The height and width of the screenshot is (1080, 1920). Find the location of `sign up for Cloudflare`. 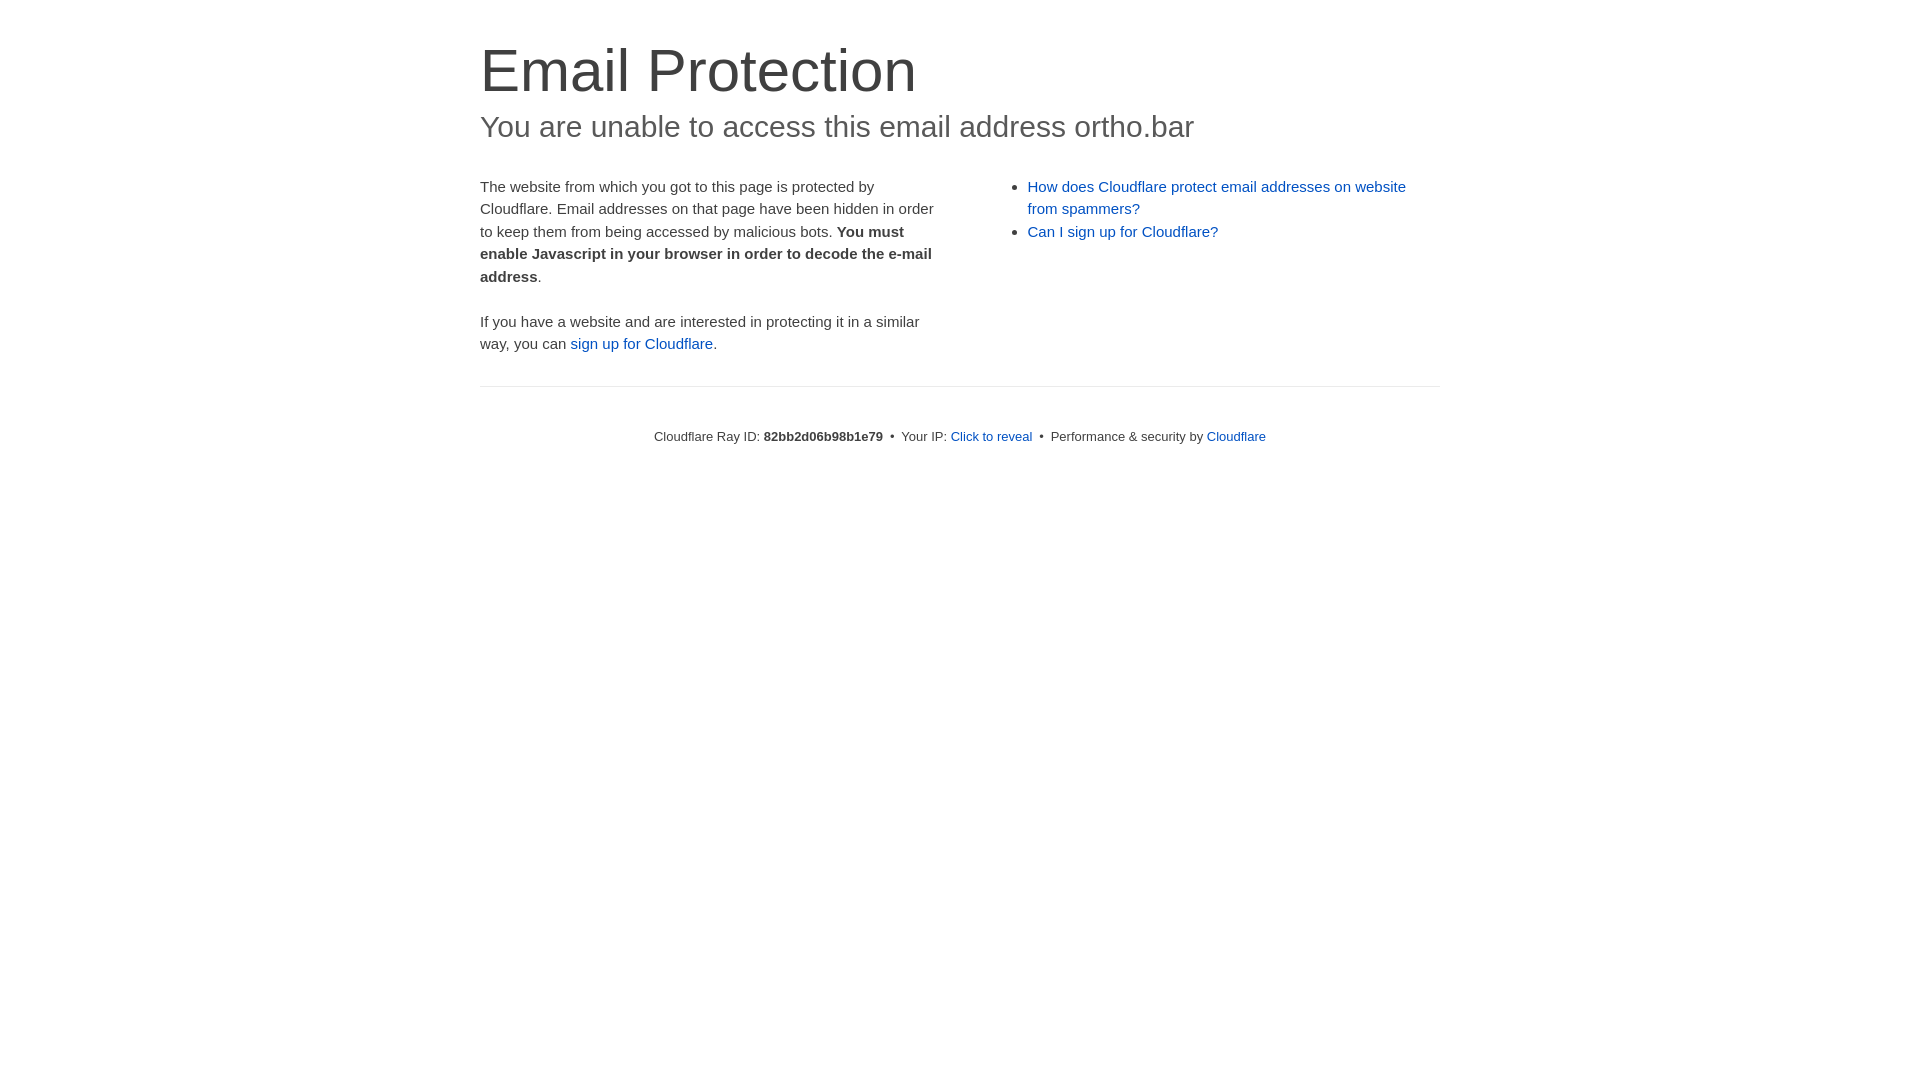

sign up for Cloudflare is located at coordinates (642, 344).